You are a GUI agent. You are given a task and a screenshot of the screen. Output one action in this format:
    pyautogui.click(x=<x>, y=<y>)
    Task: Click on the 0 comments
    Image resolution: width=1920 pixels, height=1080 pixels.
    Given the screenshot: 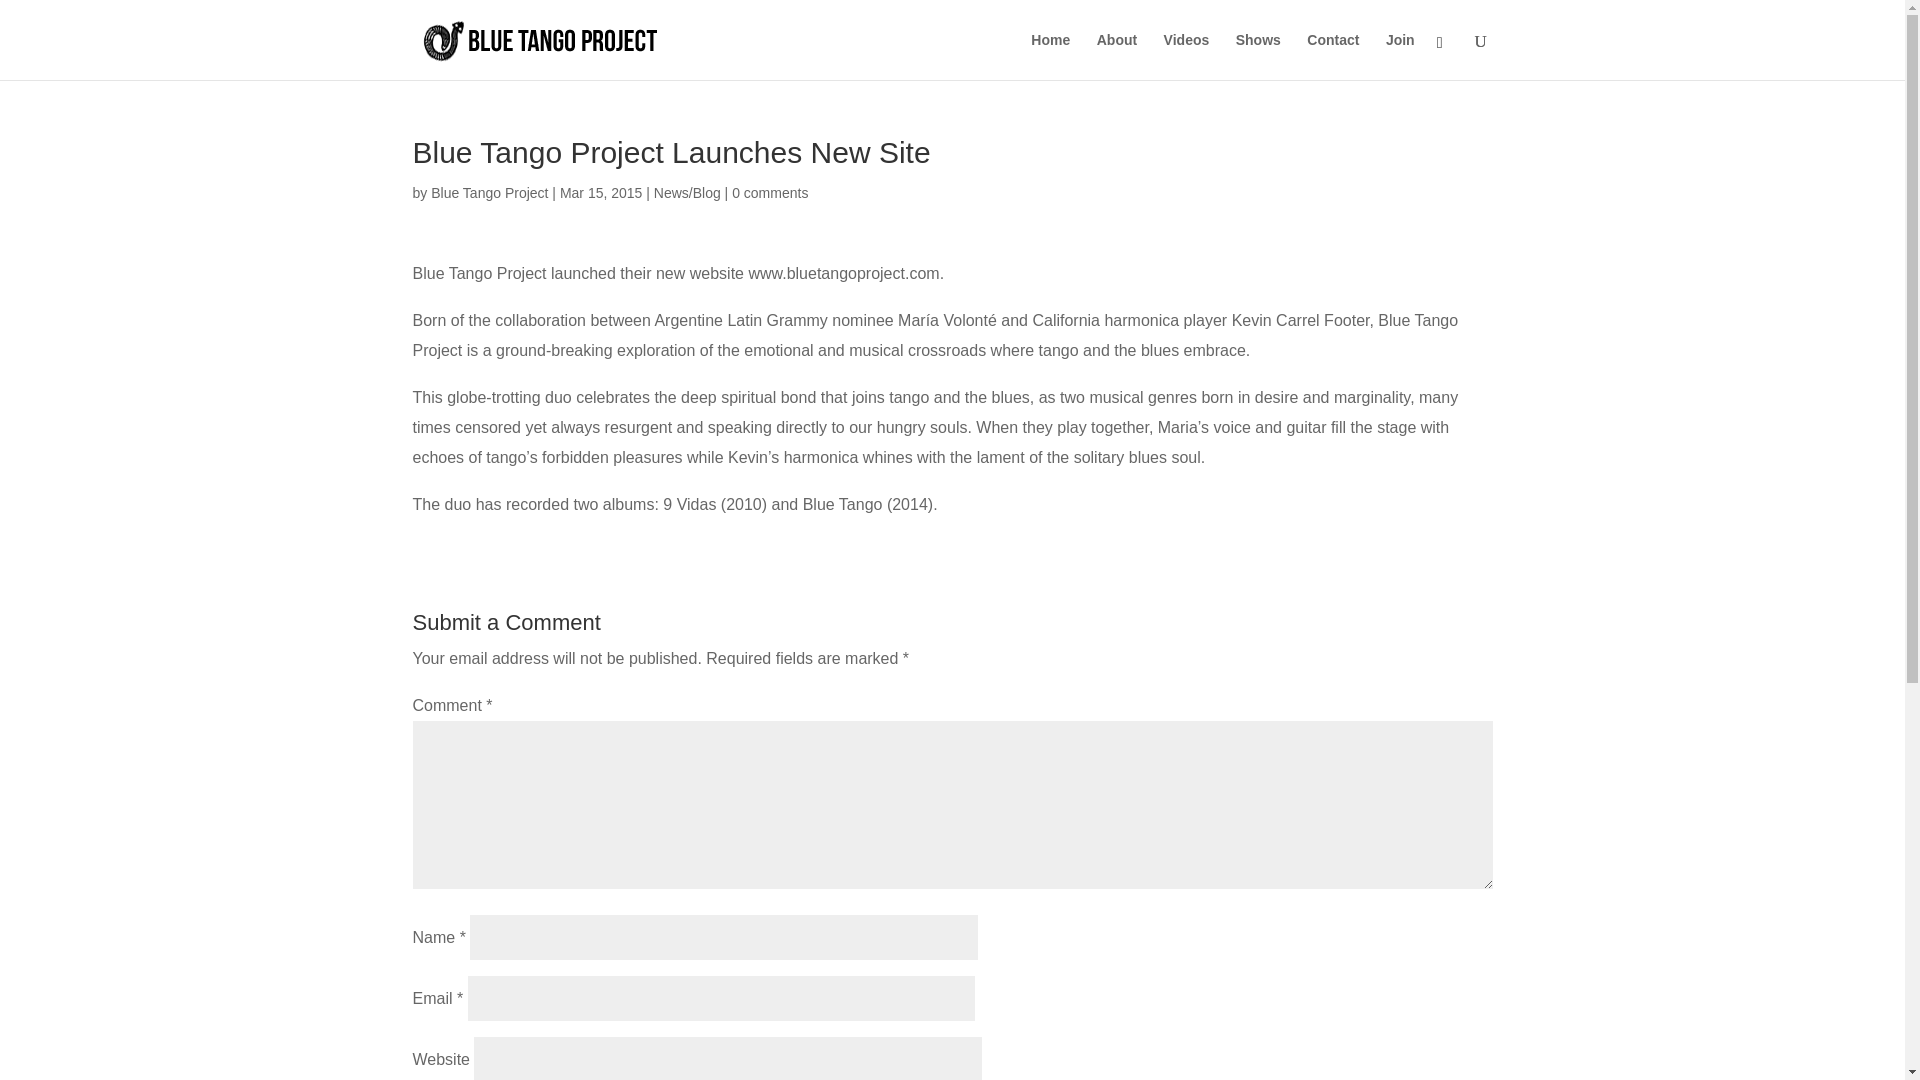 What is the action you would take?
    pyautogui.click(x=770, y=192)
    